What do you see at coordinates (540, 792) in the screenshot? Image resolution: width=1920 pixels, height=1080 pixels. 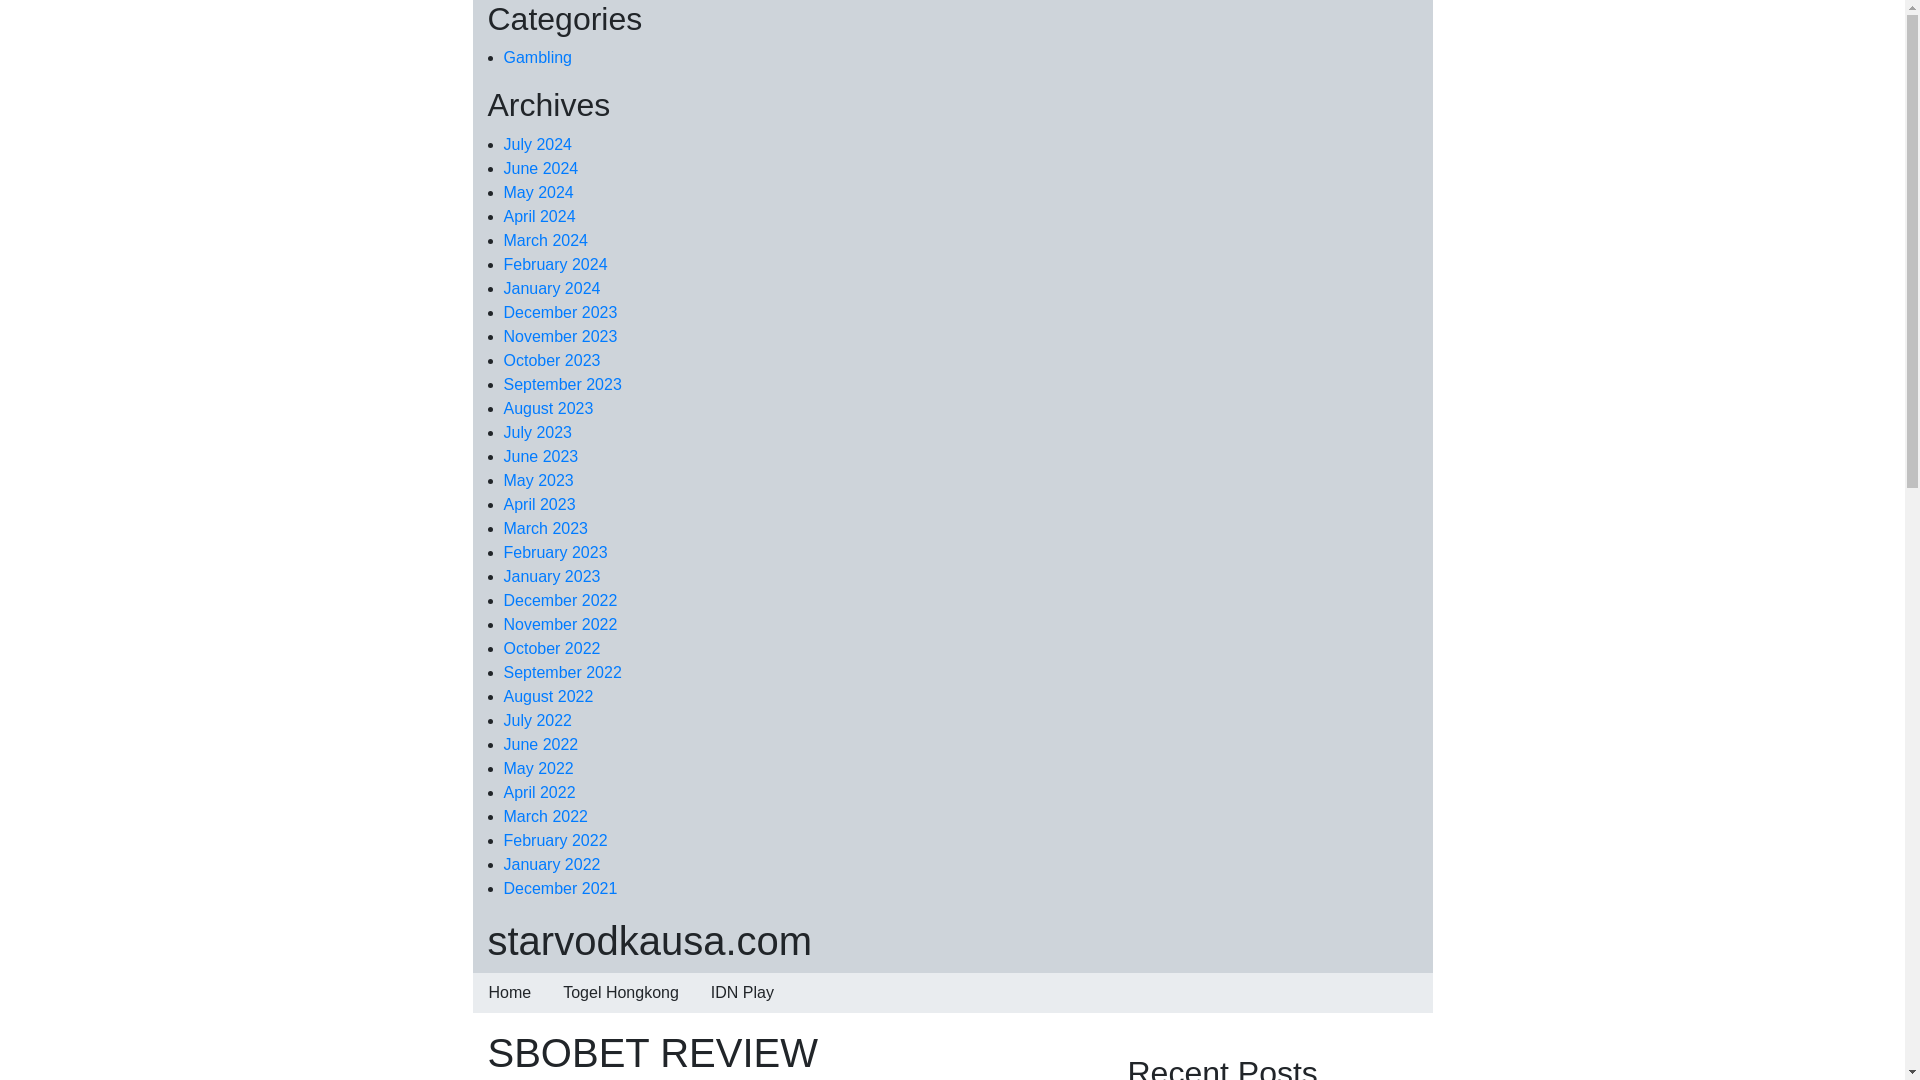 I see `April 2022` at bounding box center [540, 792].